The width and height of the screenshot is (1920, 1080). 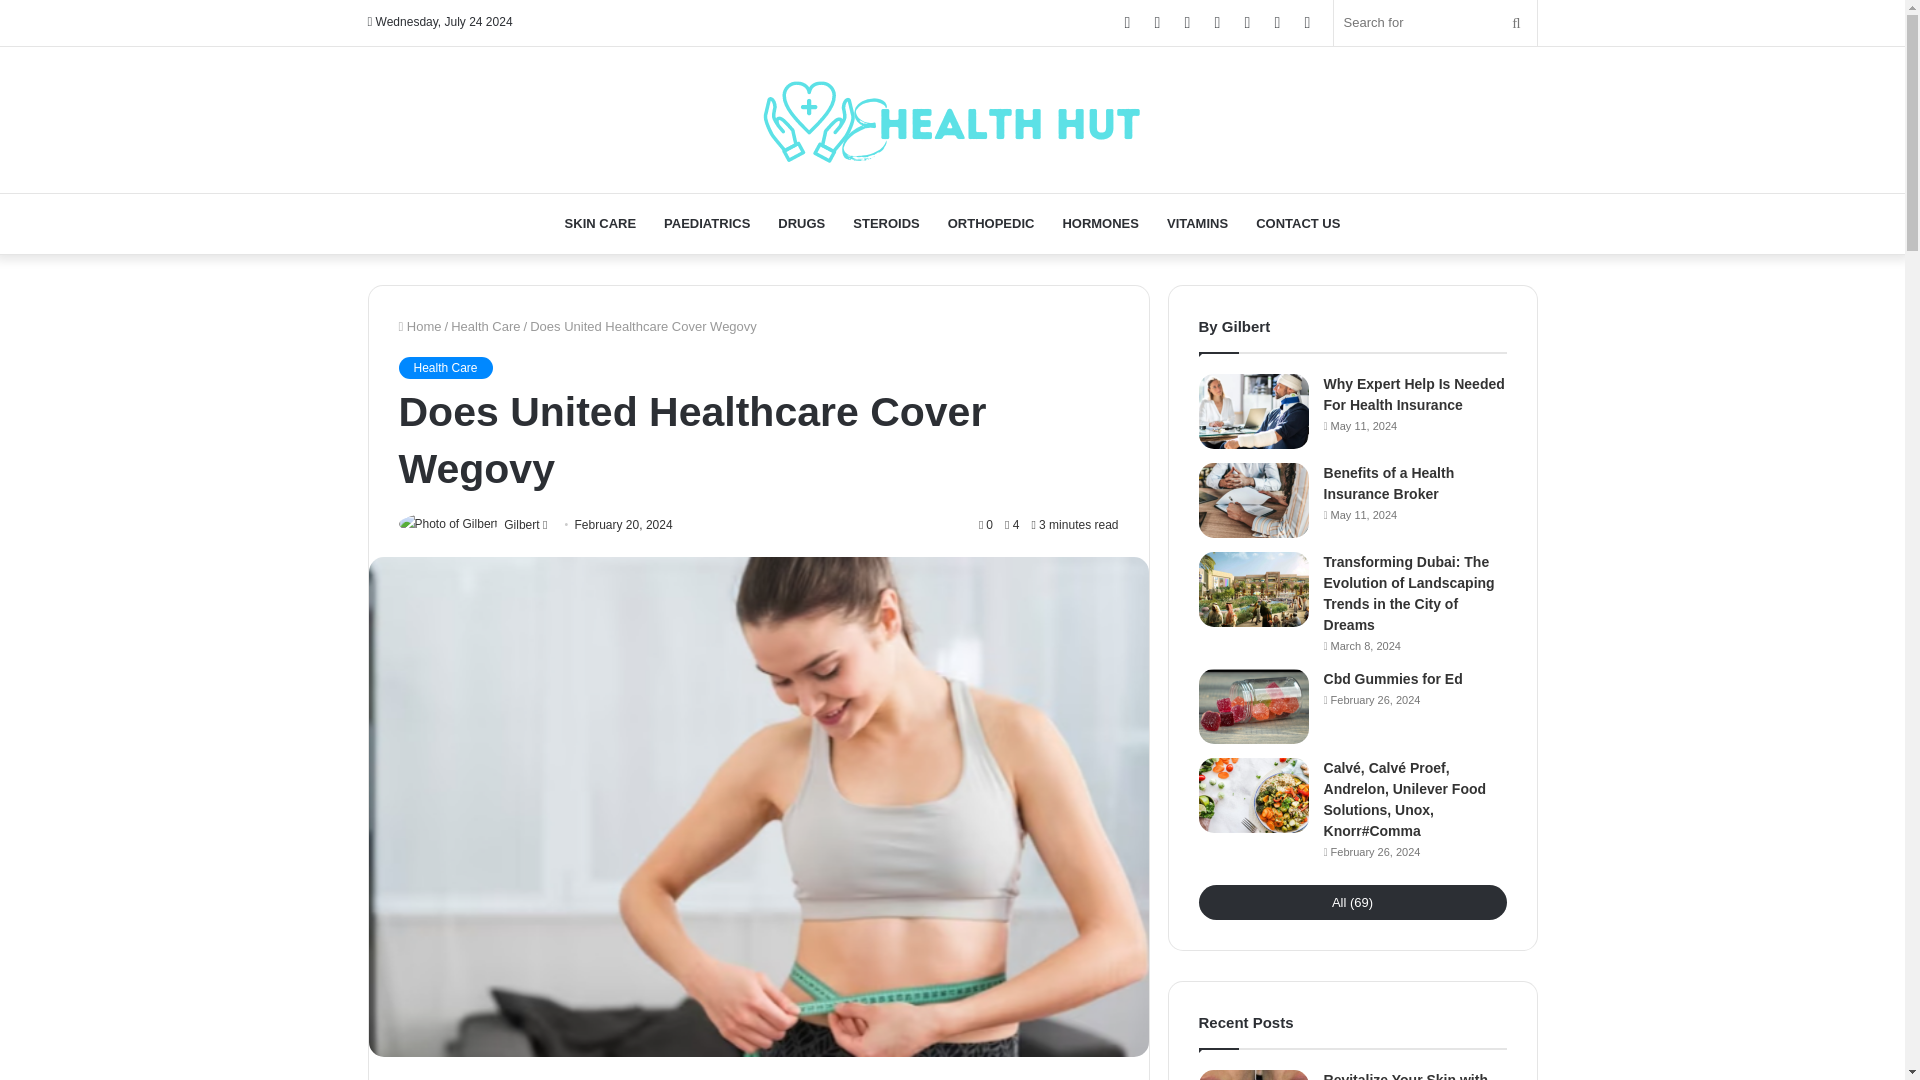 What do you see at coordinates (707, 224) in the screenshot?
I see `PAEDIATRICS` at bounding box center [707, 224].